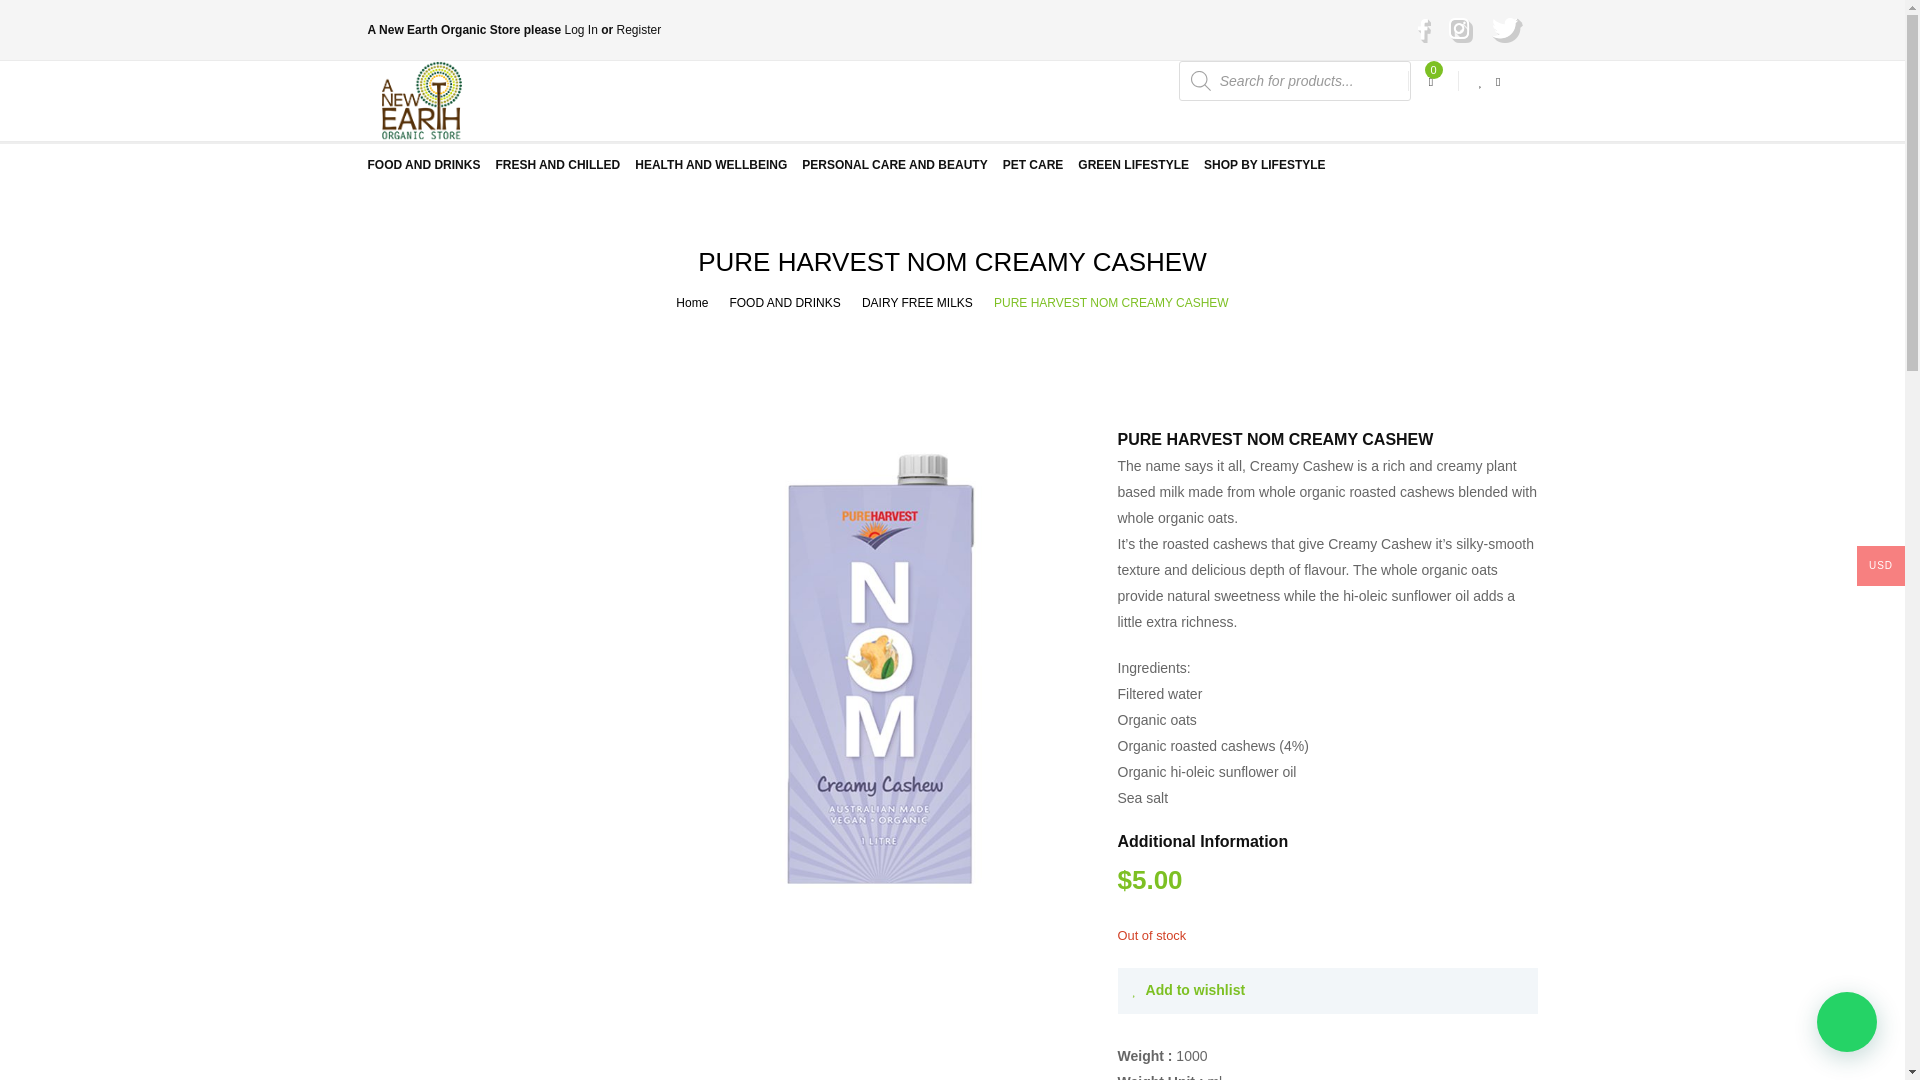 The width and height of the screenshot is (1920, 1080). I want to click on PET CARE, so click(1032, 164).